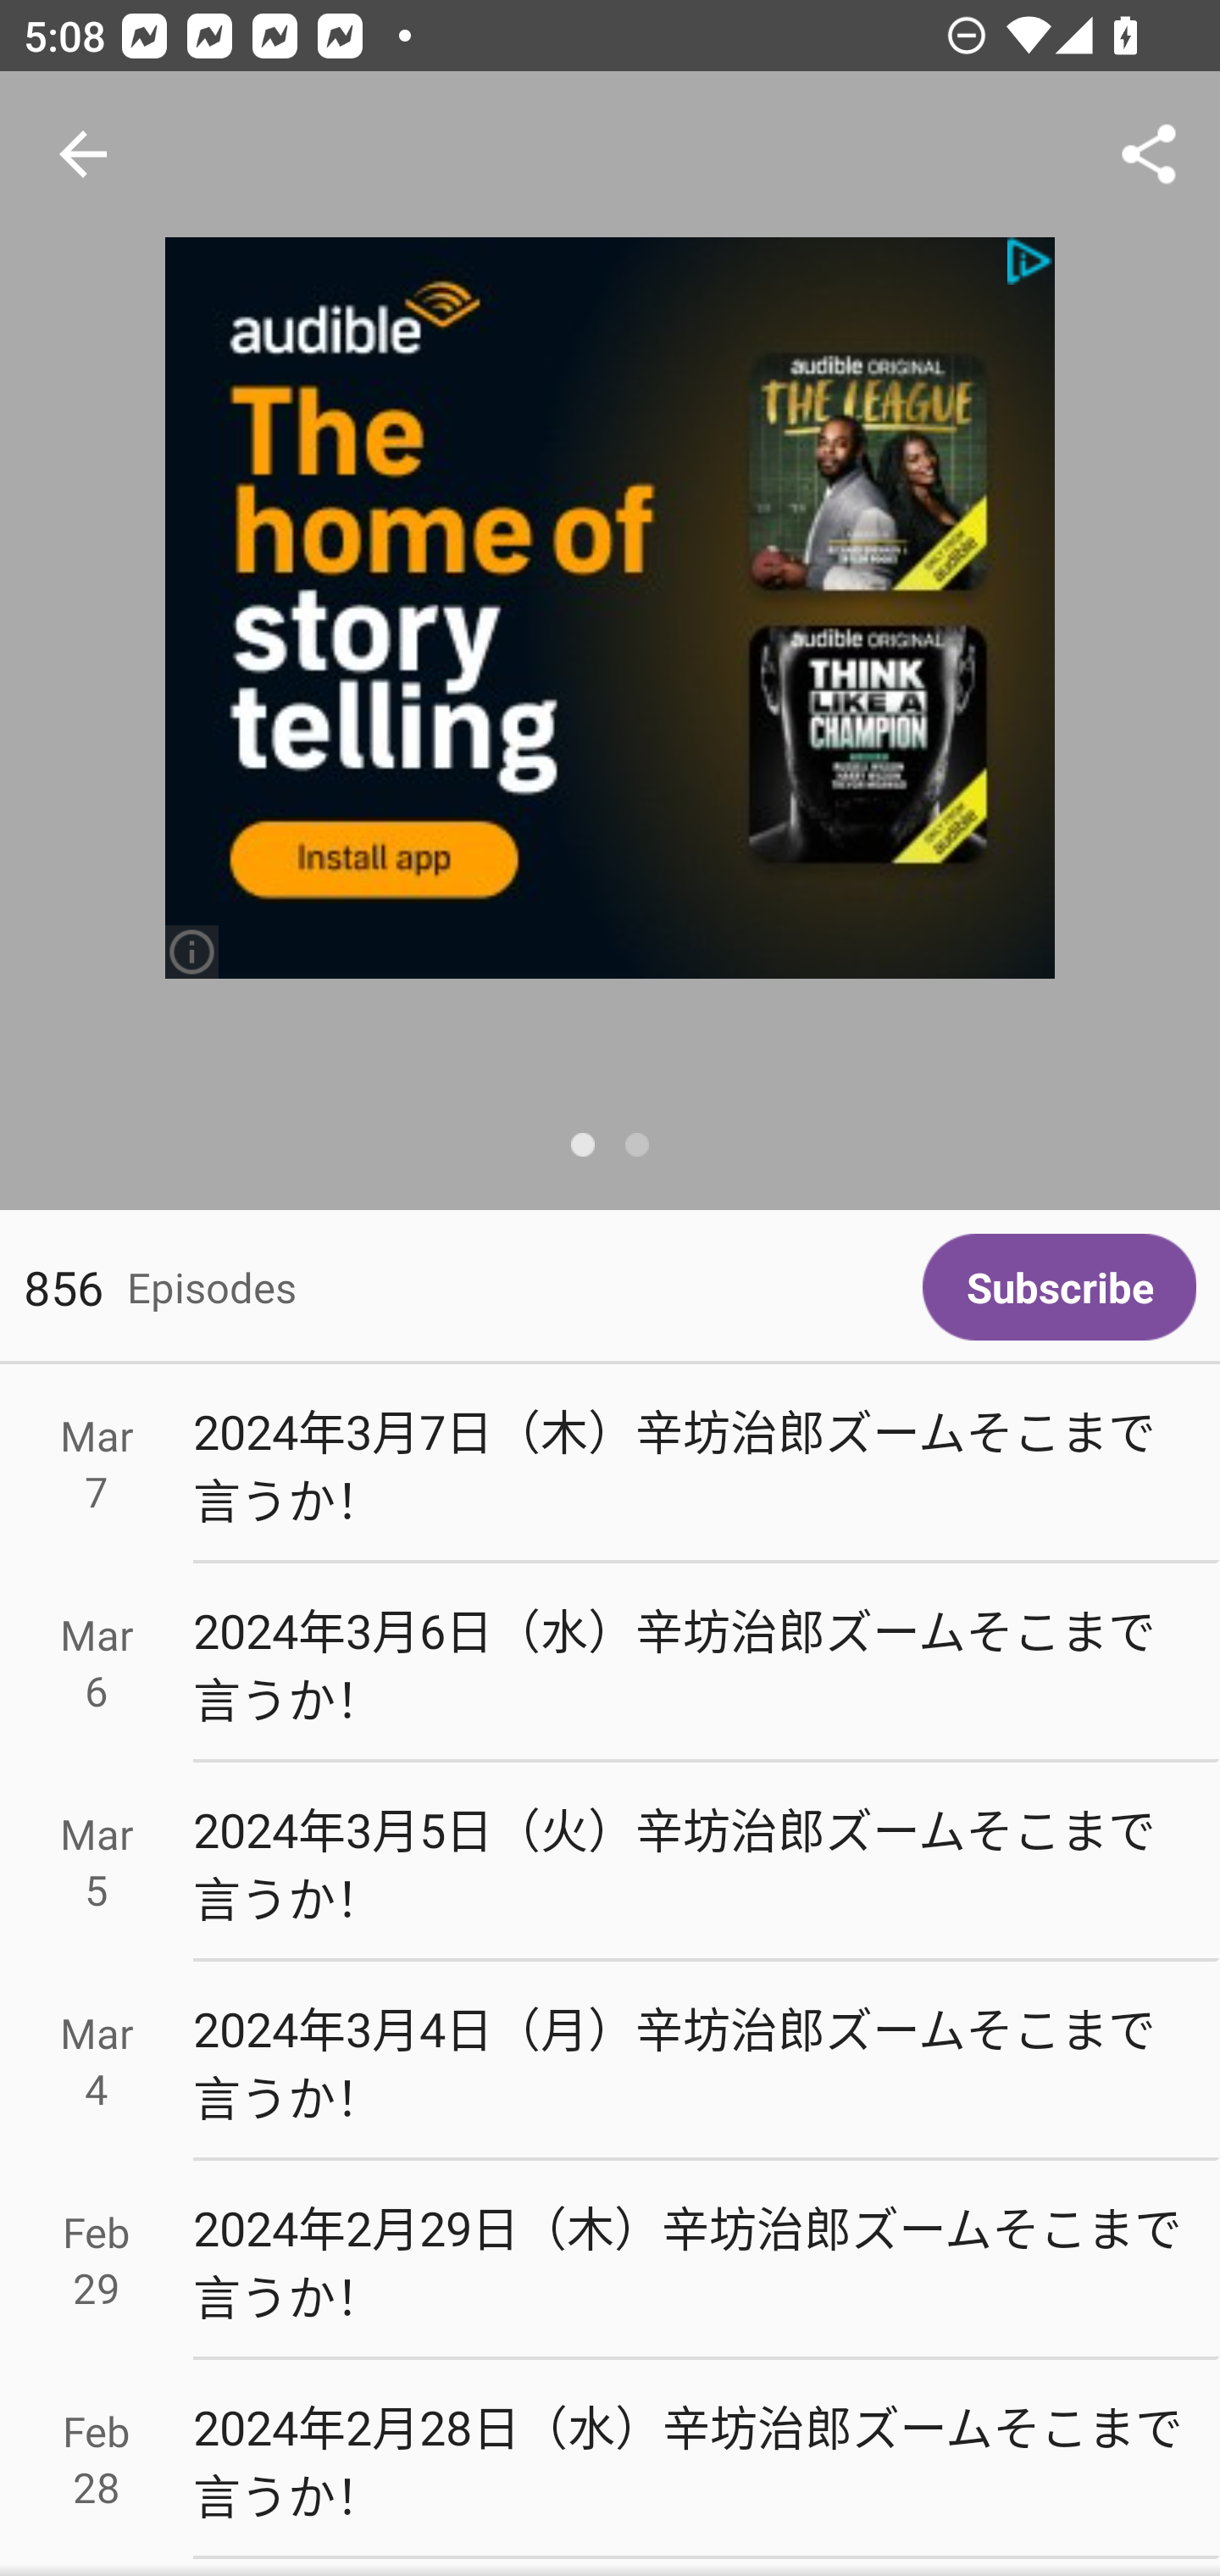  Describe the element at coordinates (610, 1663) in the screenshot. I see `Mar 6 2024年3月6日（水）辛坊治郎ズームそこまで言うか！` at that location.